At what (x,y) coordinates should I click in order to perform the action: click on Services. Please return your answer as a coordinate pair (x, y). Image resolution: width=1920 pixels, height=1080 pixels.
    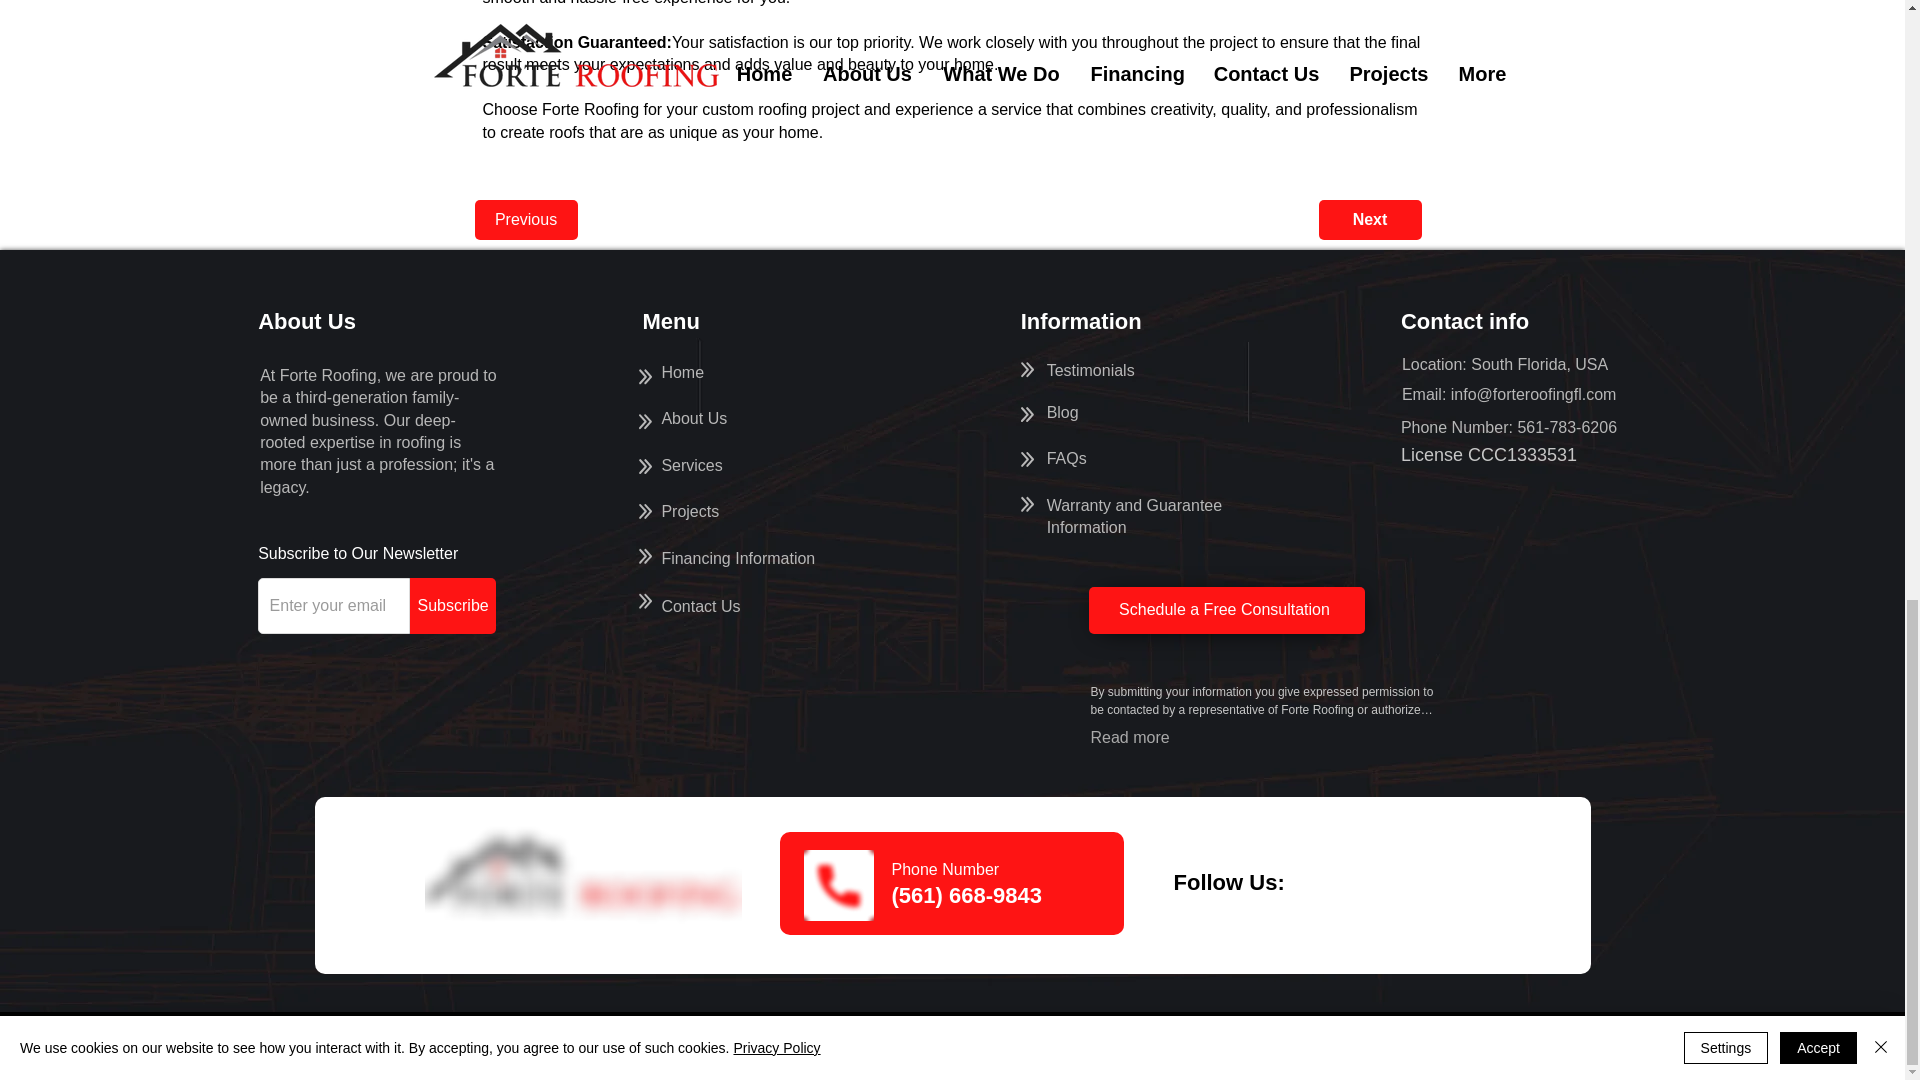
    Looking at the image, I should click on (682, 372).